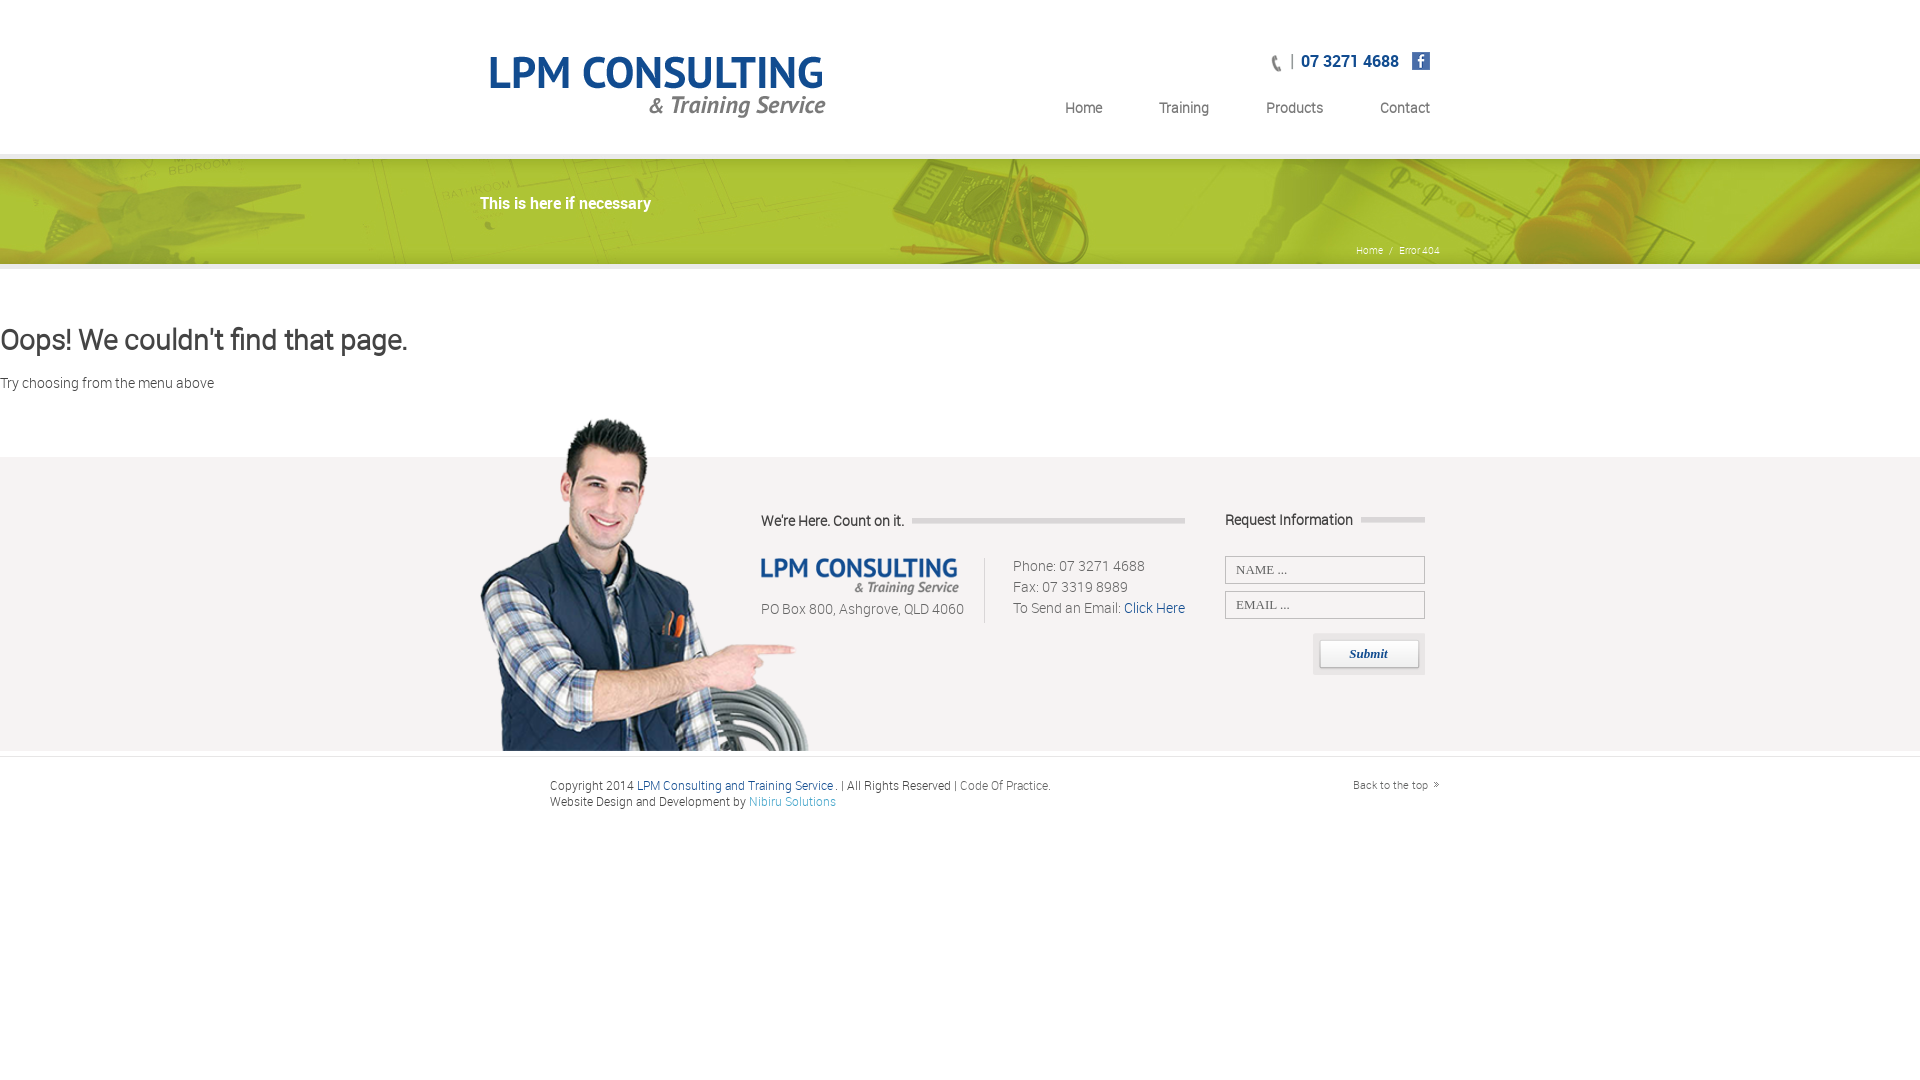  I want to click on Click Here, so click(1154, 608).